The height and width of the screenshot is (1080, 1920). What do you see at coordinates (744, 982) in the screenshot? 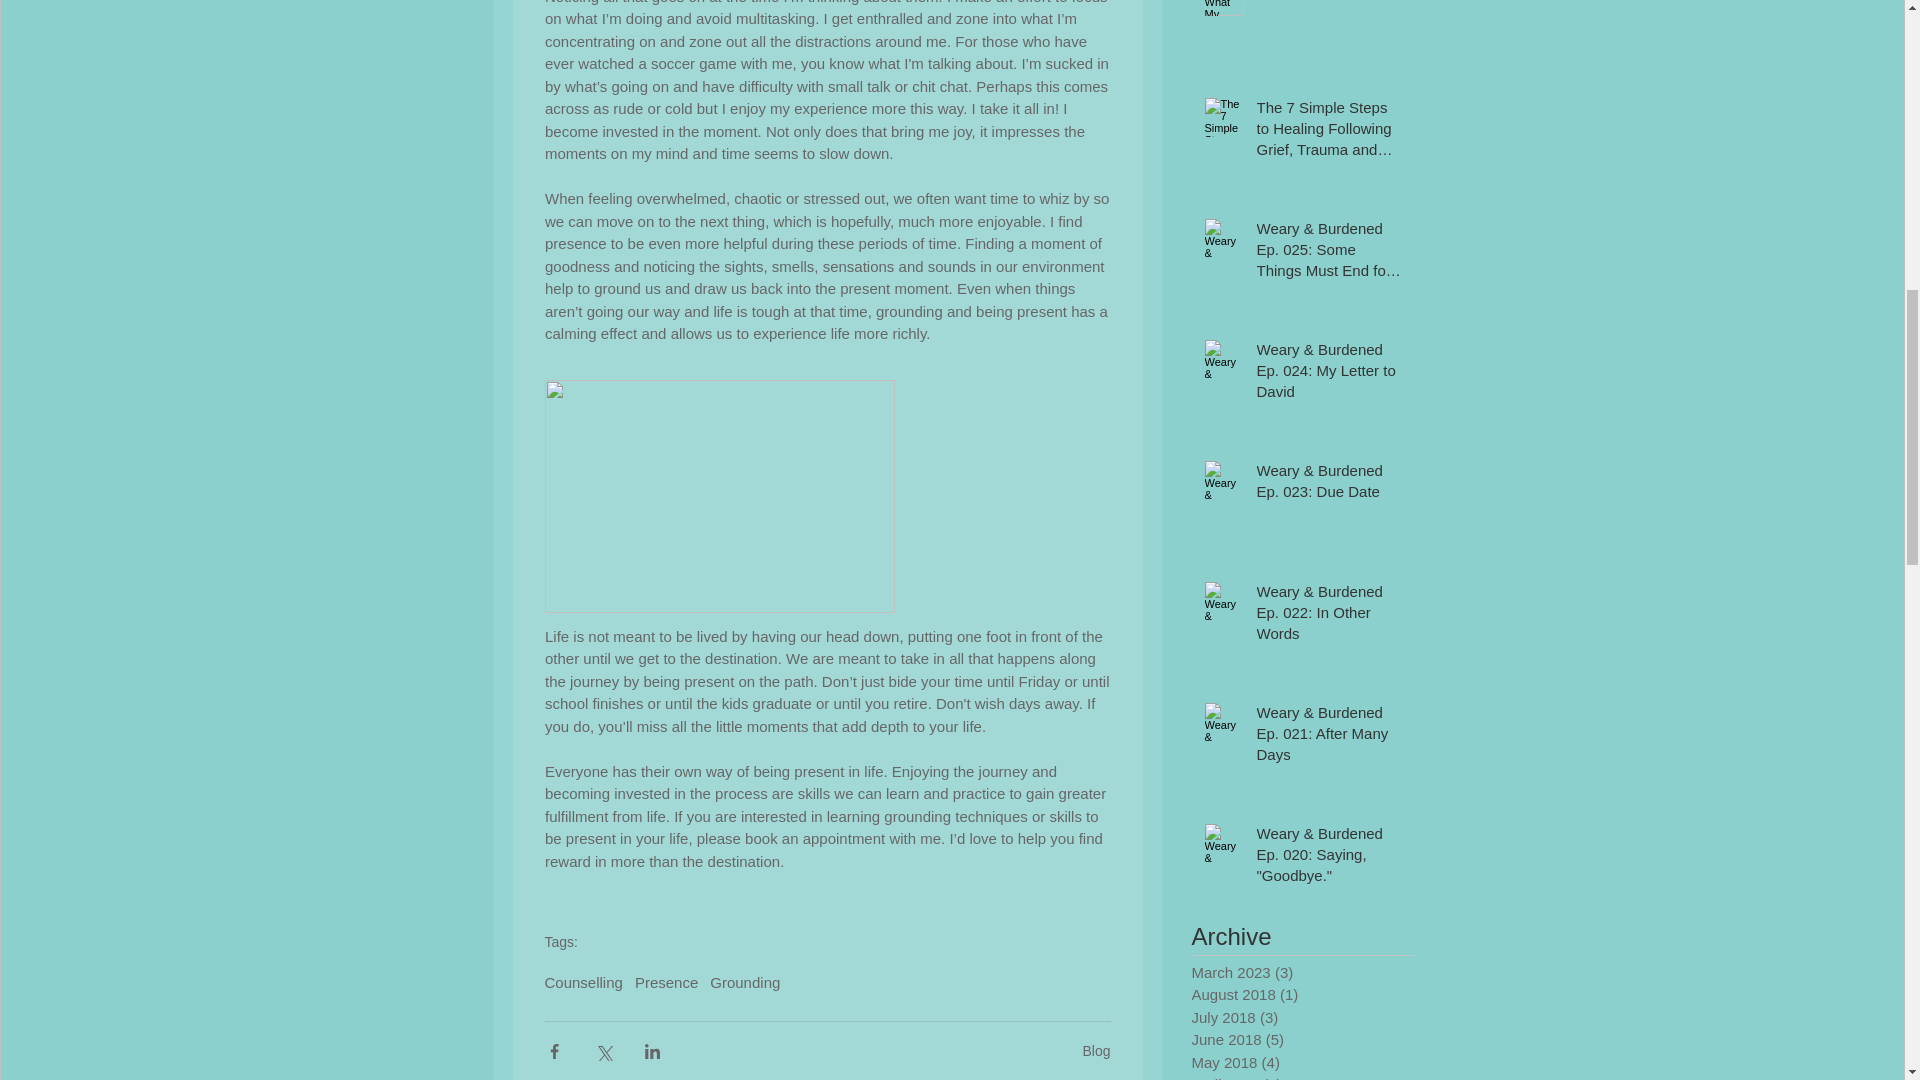
I see `Grounding` at bounding box center [744, 982].